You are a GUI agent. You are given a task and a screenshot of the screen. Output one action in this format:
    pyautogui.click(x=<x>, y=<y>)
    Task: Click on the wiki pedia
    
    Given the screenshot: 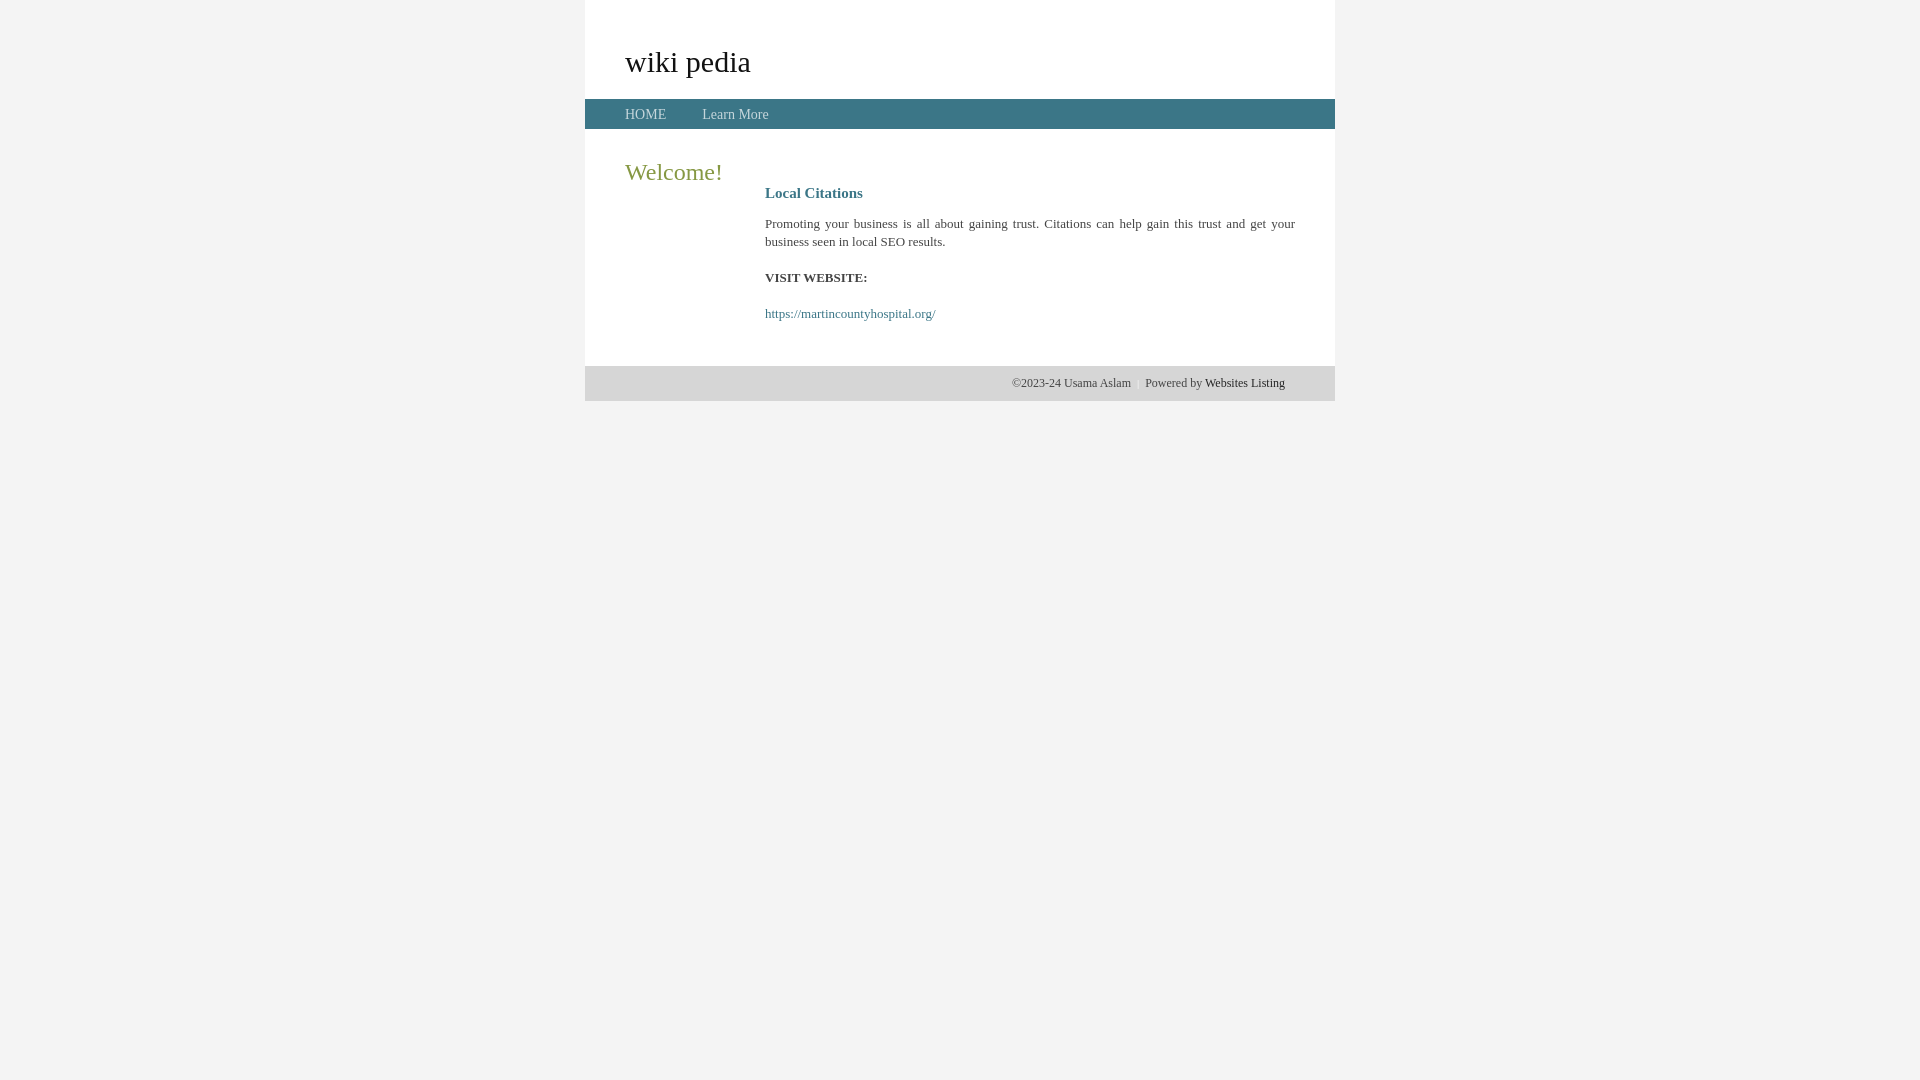 What is the action you would take?
    pyautogui.click(x=688, y=61)
    